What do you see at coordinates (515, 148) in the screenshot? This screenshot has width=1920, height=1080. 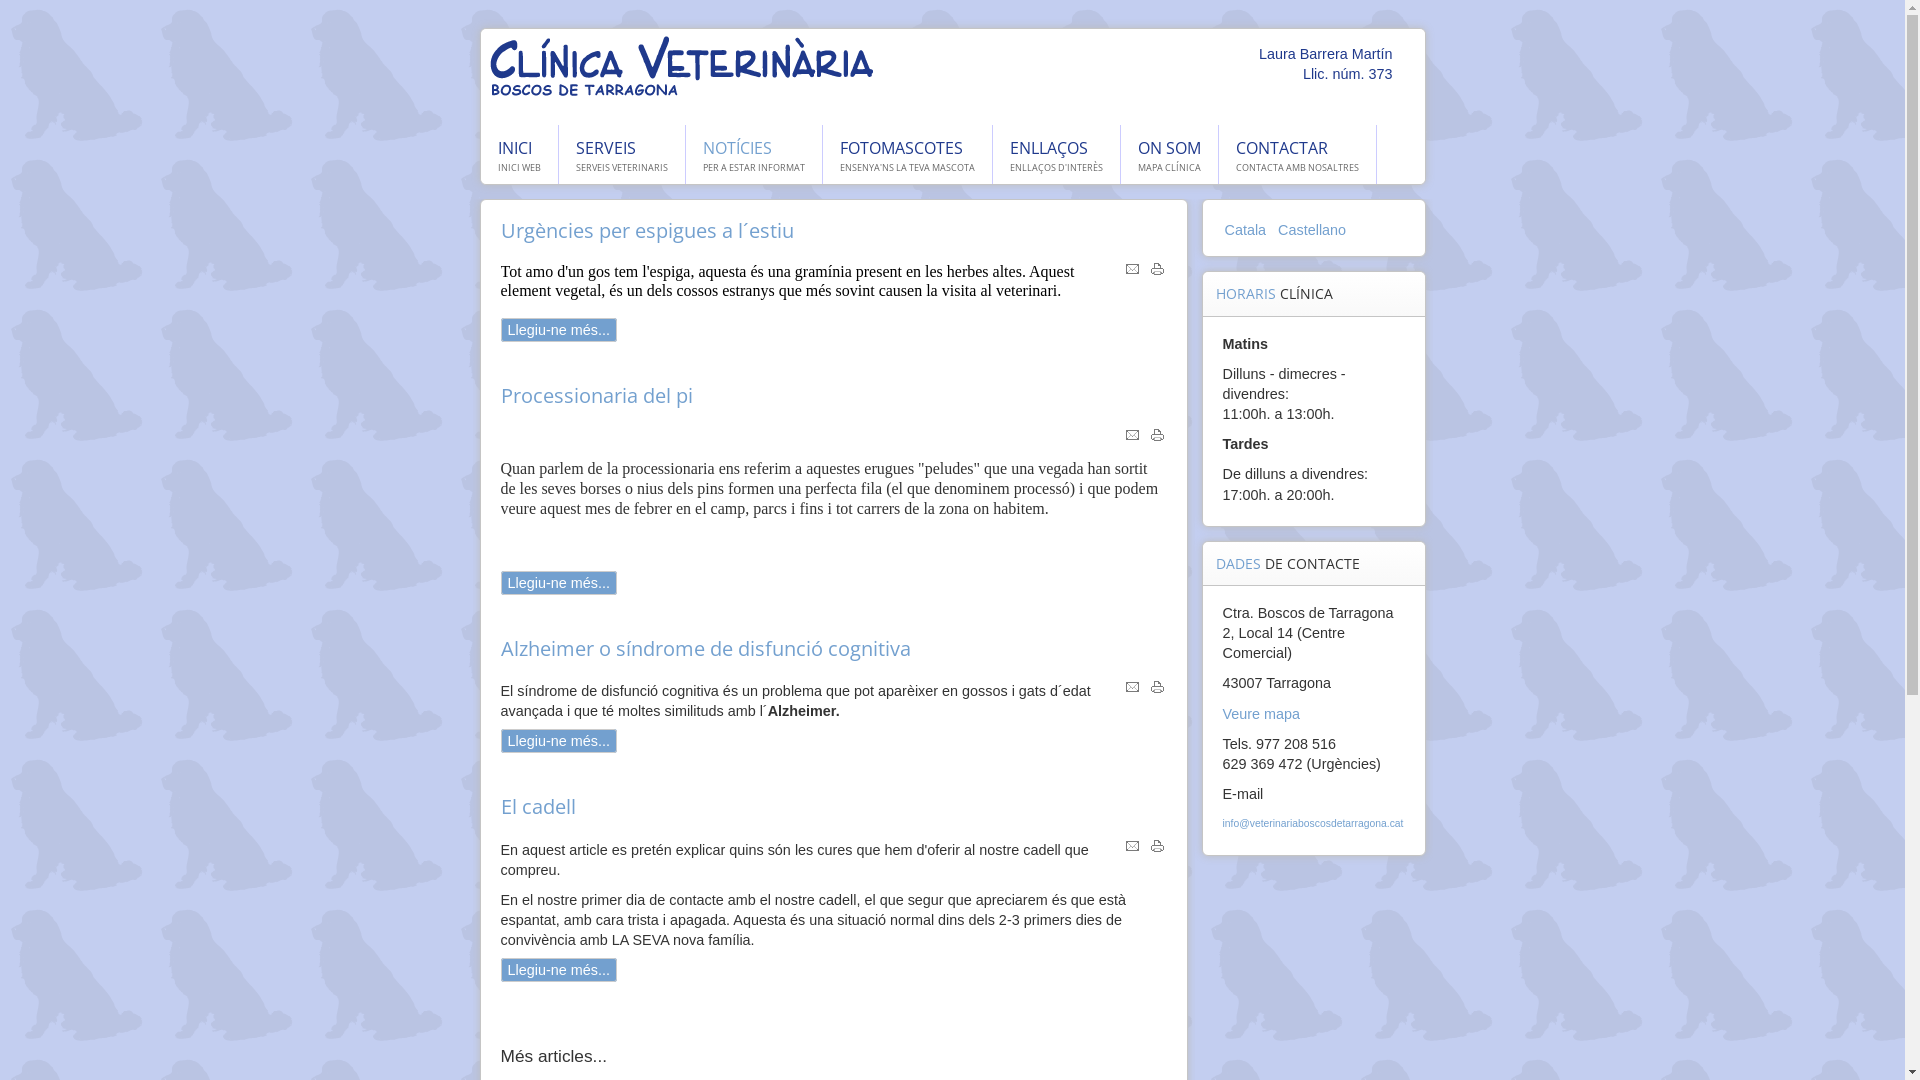 I see `INICI` at bounding box center [515, 148].